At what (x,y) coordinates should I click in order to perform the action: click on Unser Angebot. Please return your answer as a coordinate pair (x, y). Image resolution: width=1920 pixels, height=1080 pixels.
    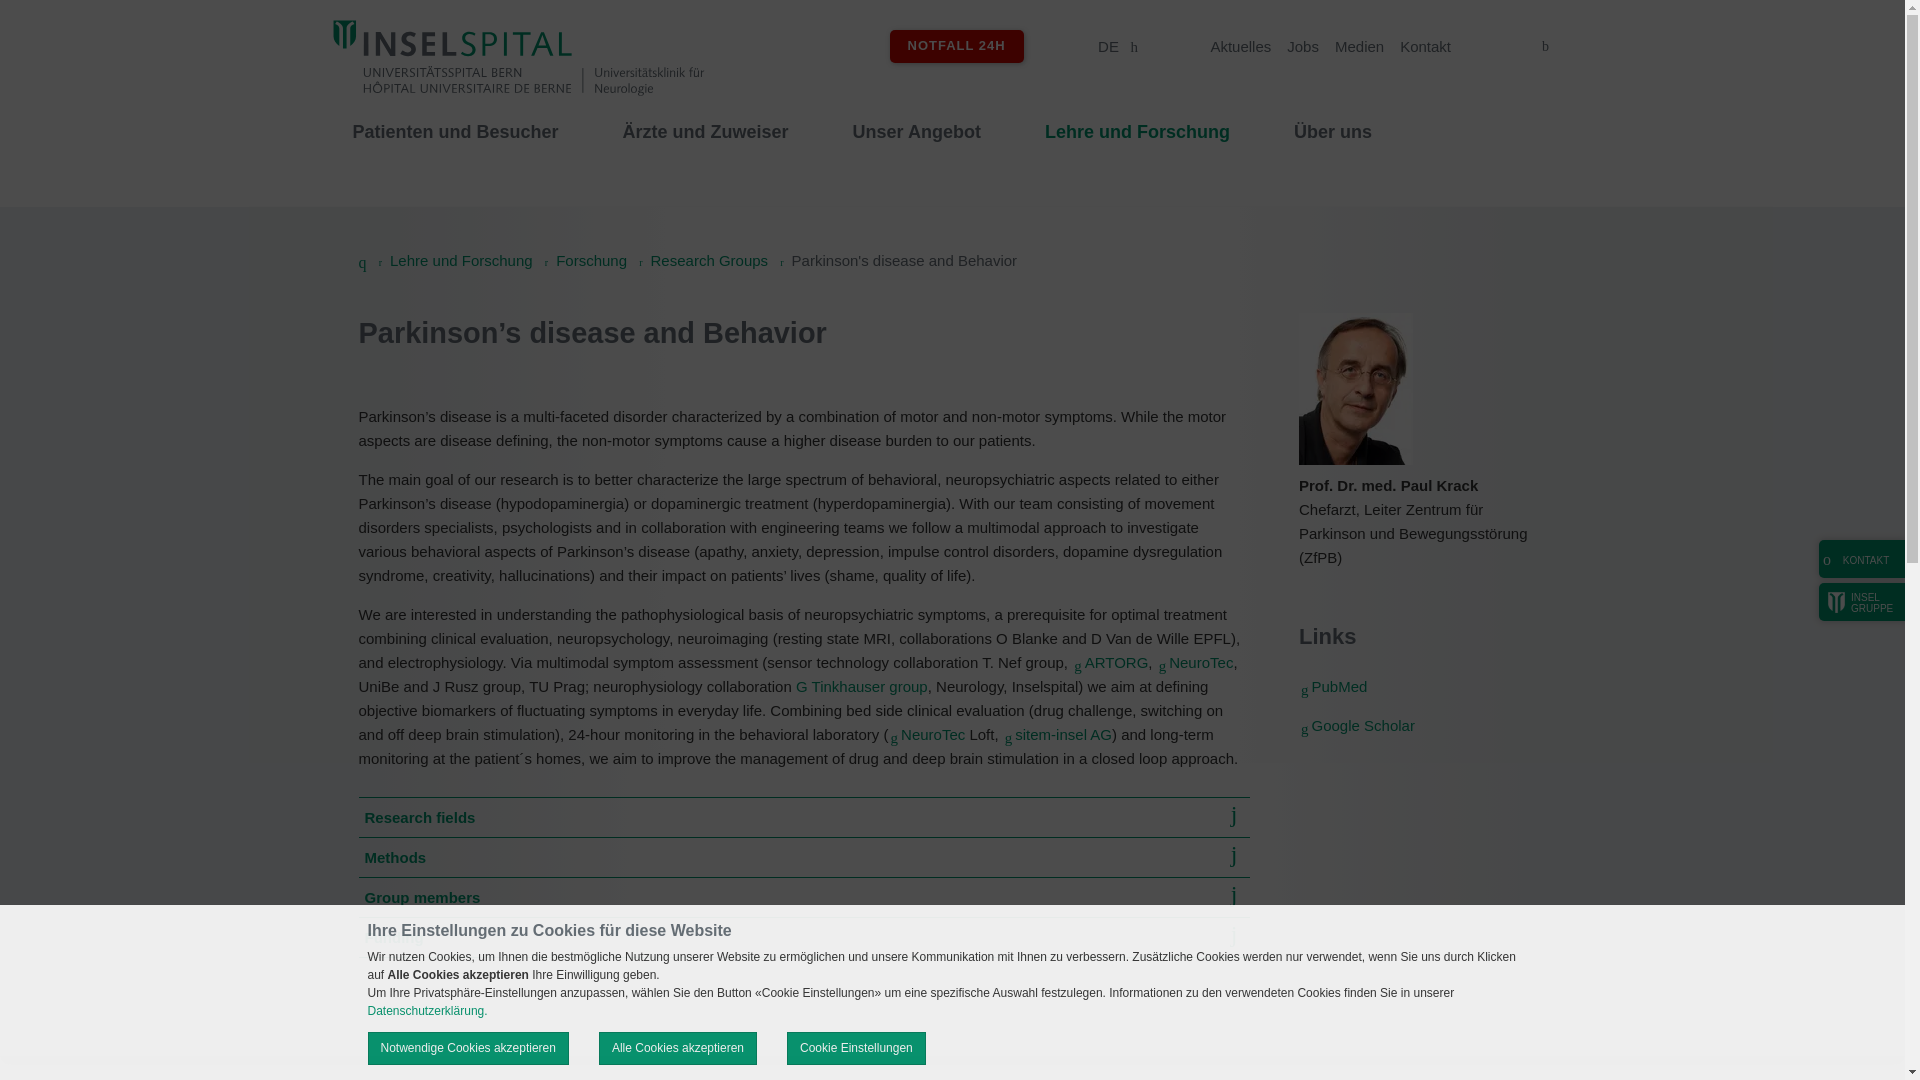
    Looking at the image, I should click on (917, 153).